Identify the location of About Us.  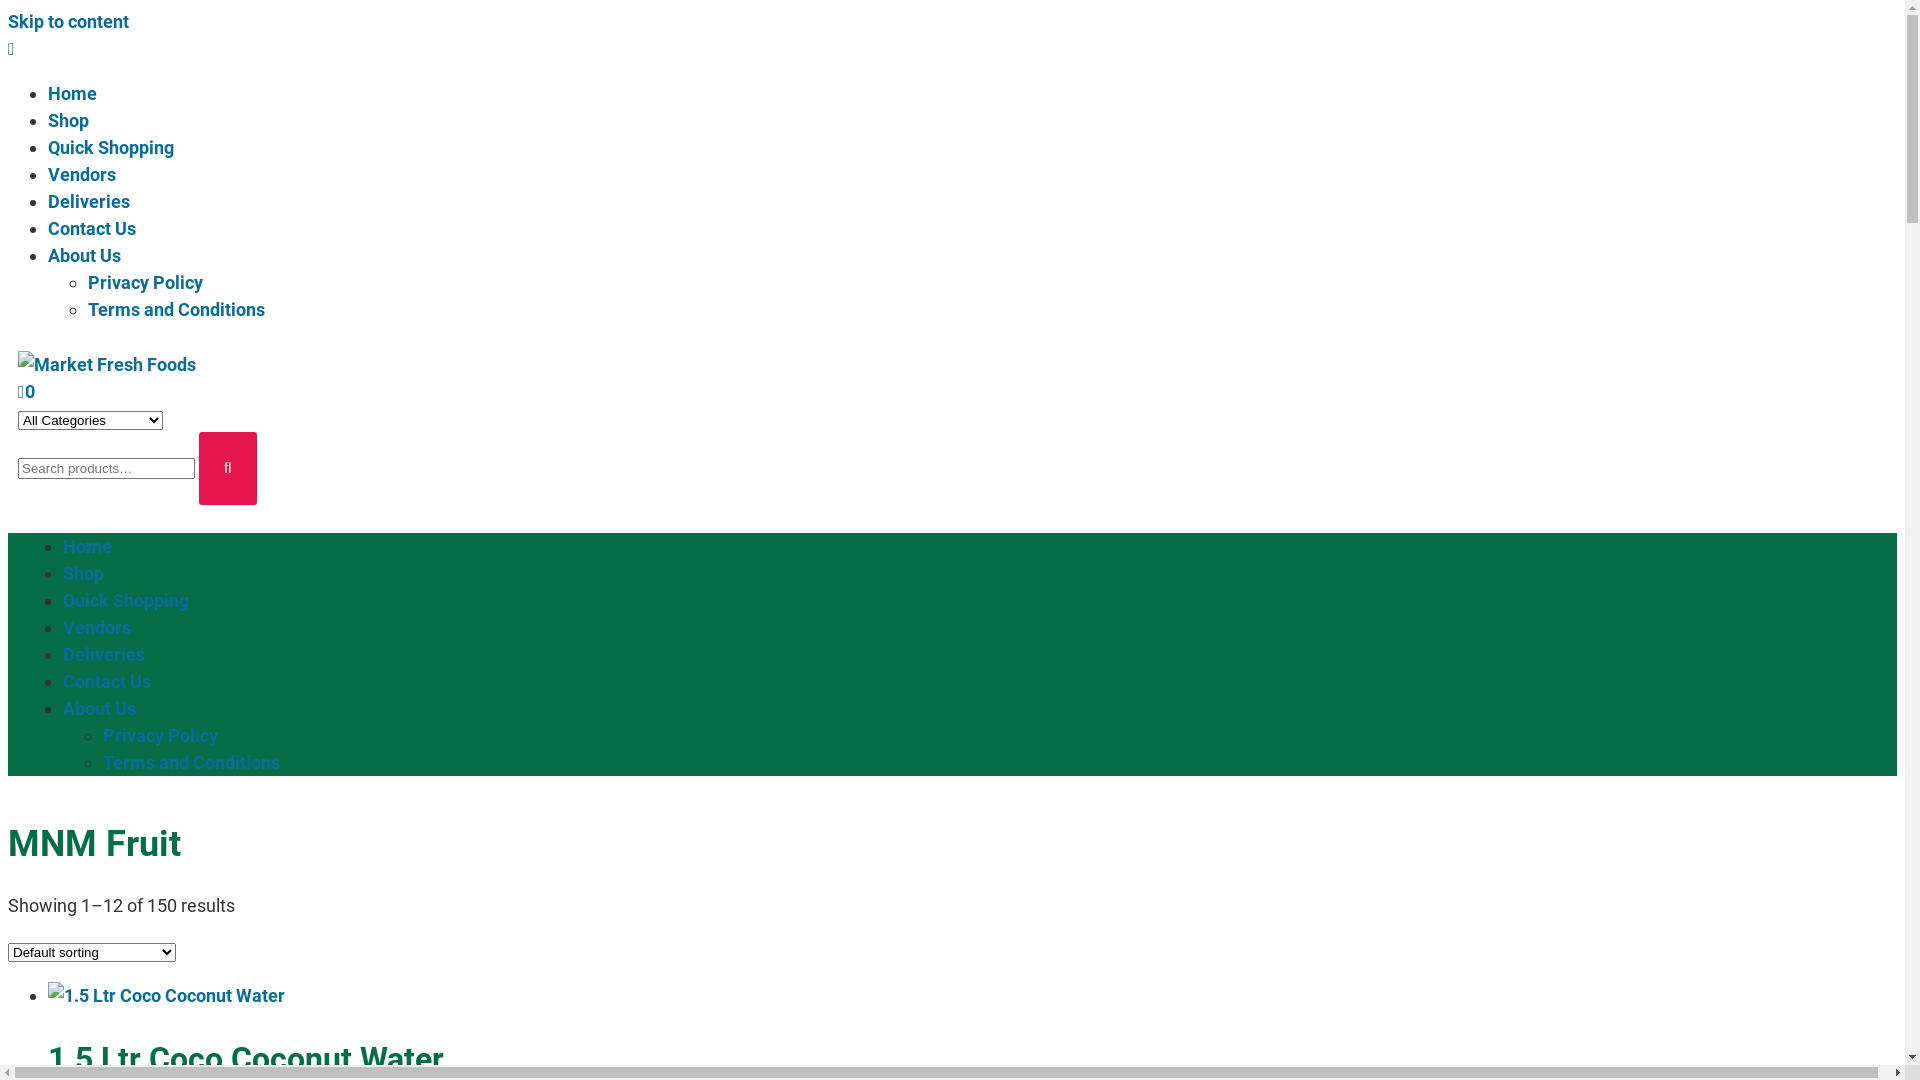
(84, 256).